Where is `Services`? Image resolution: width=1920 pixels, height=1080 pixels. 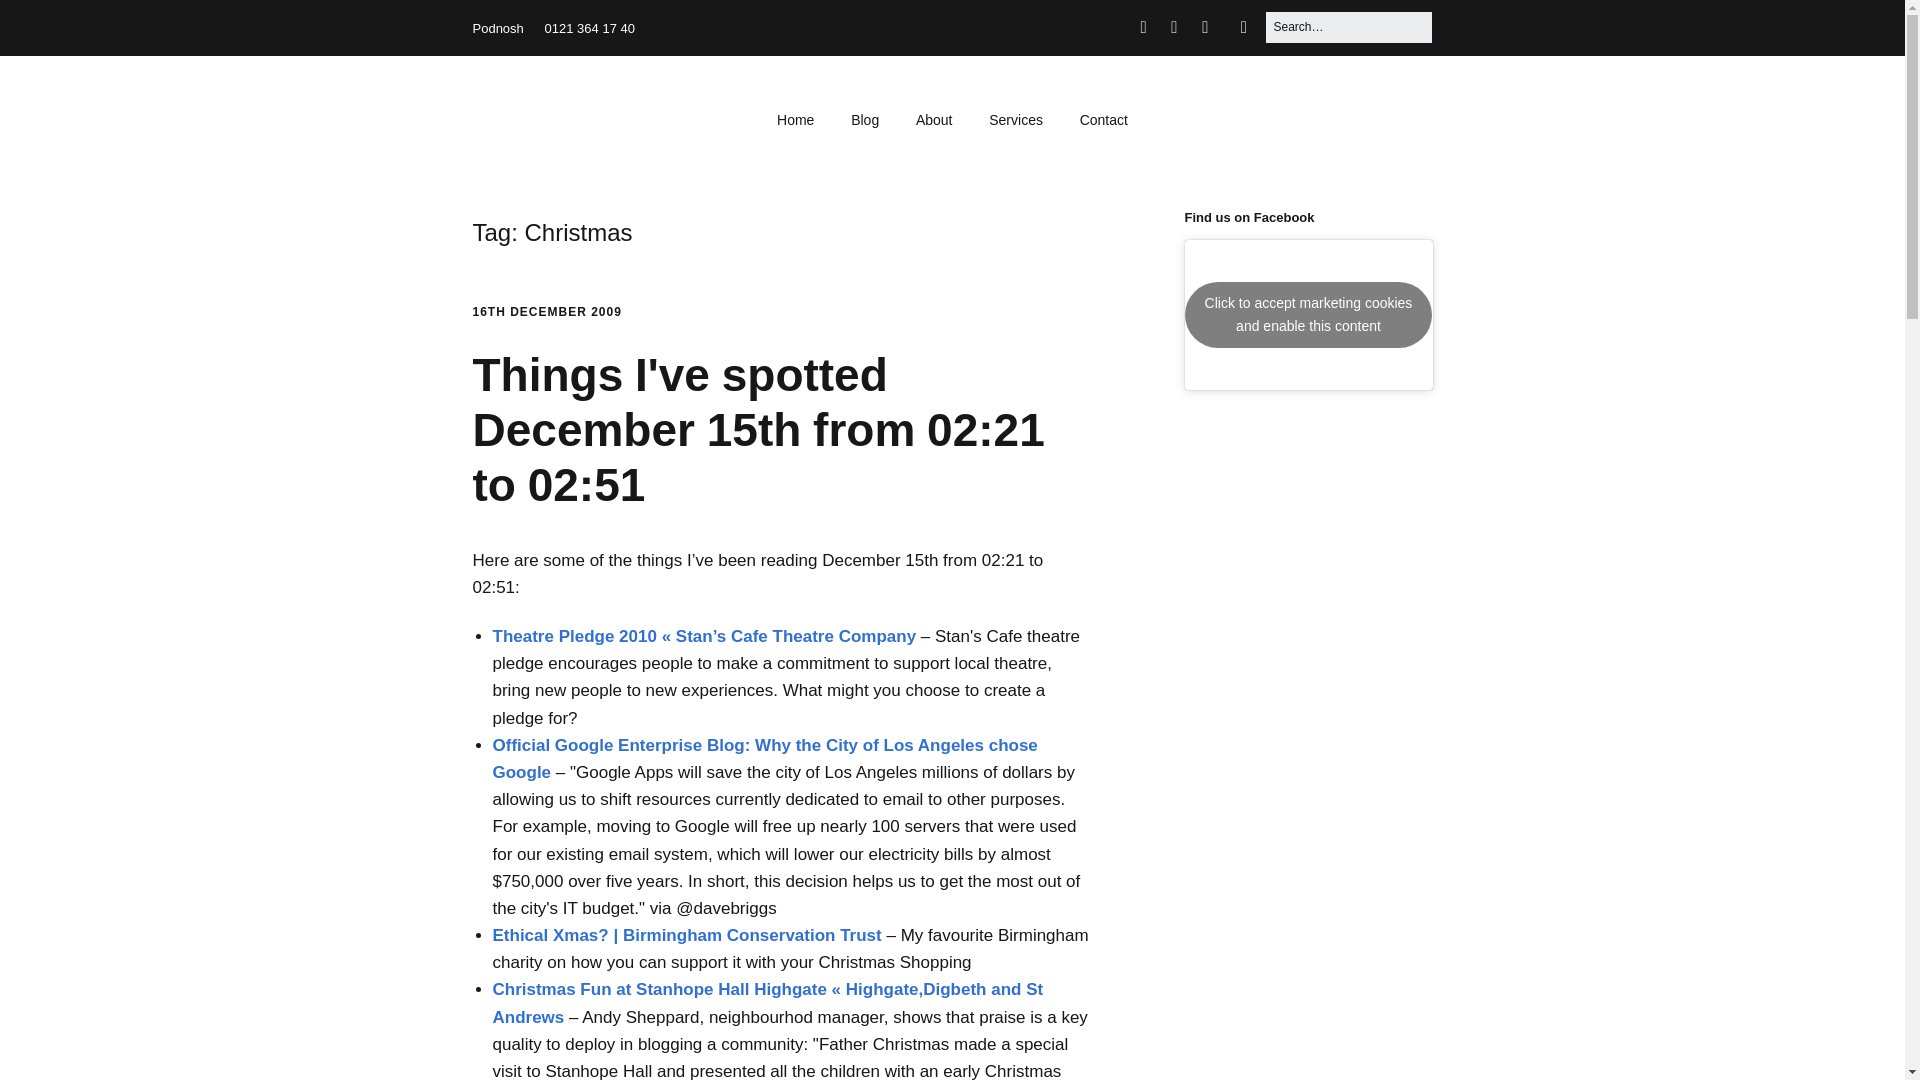 Services is located at coordinates (1016, 120).